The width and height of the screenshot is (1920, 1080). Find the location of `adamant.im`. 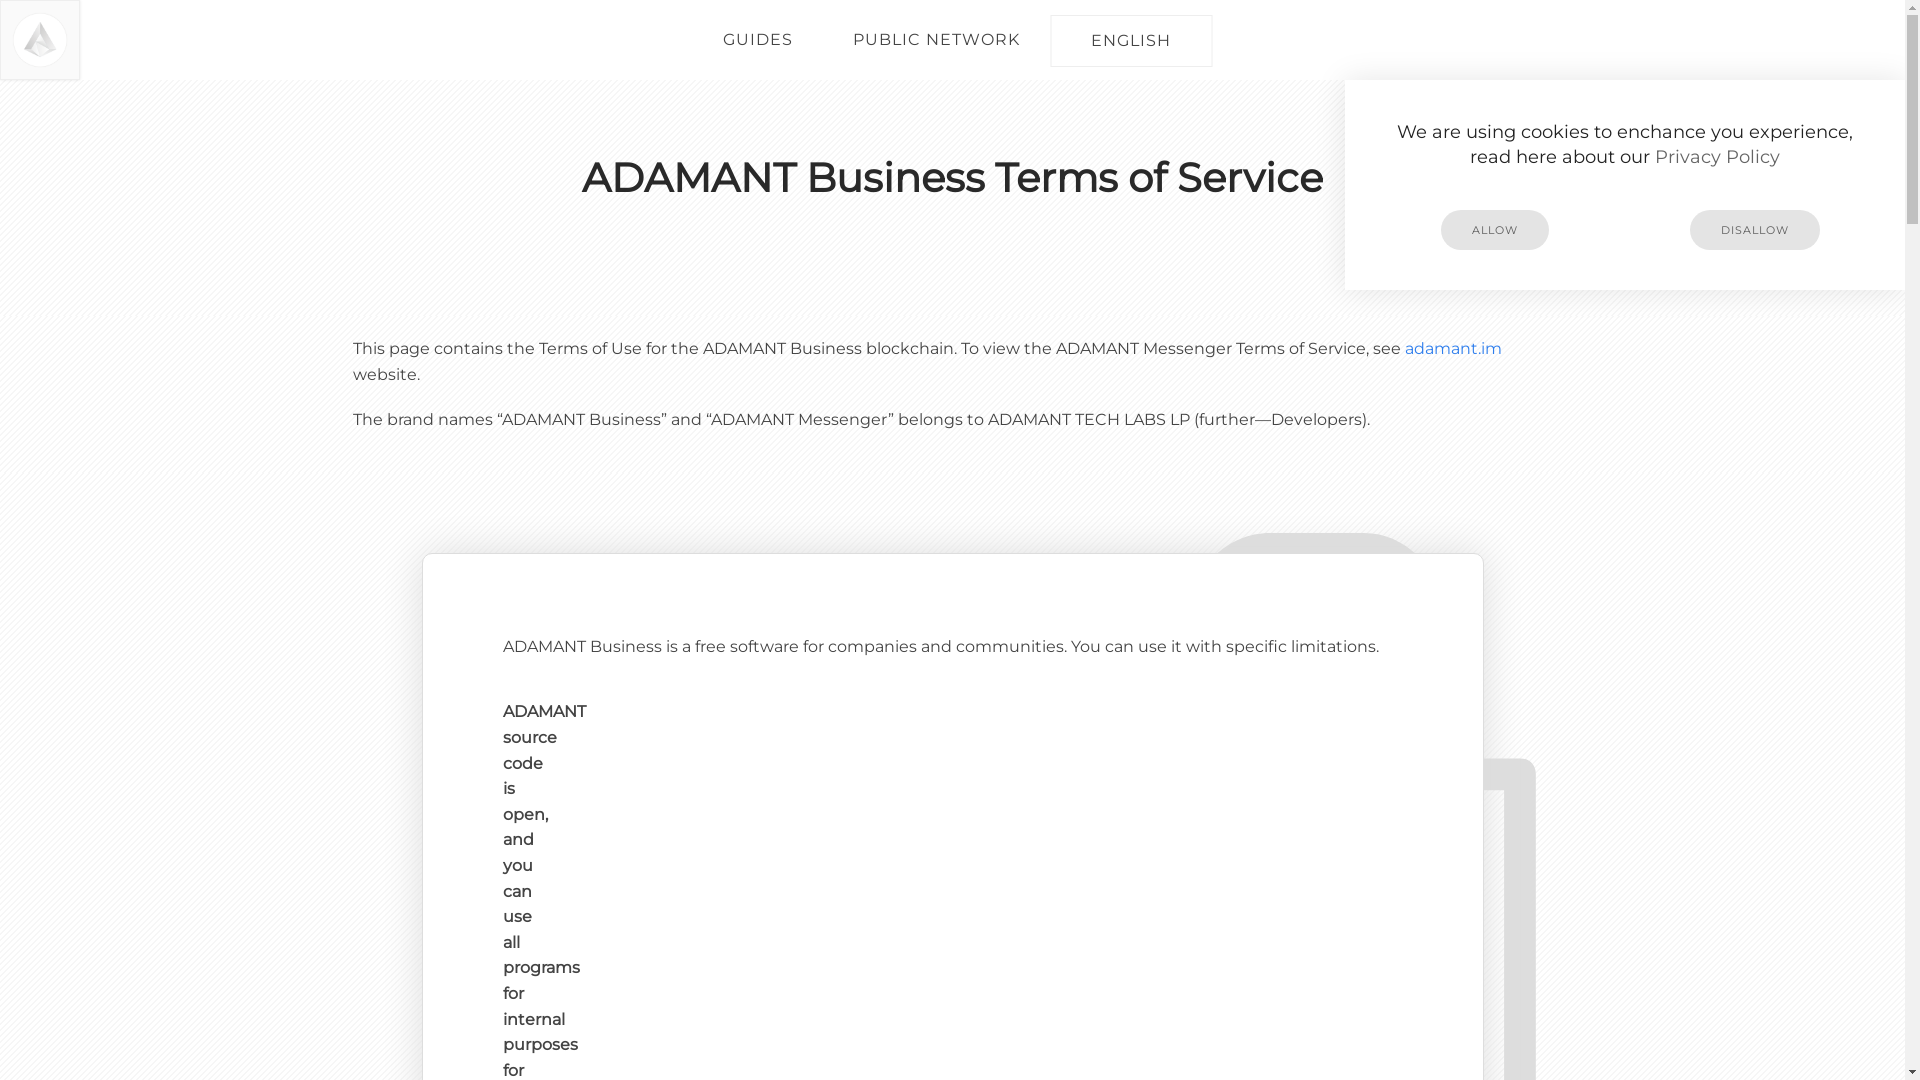

adamant.im is located at coordinates (1452, 348).